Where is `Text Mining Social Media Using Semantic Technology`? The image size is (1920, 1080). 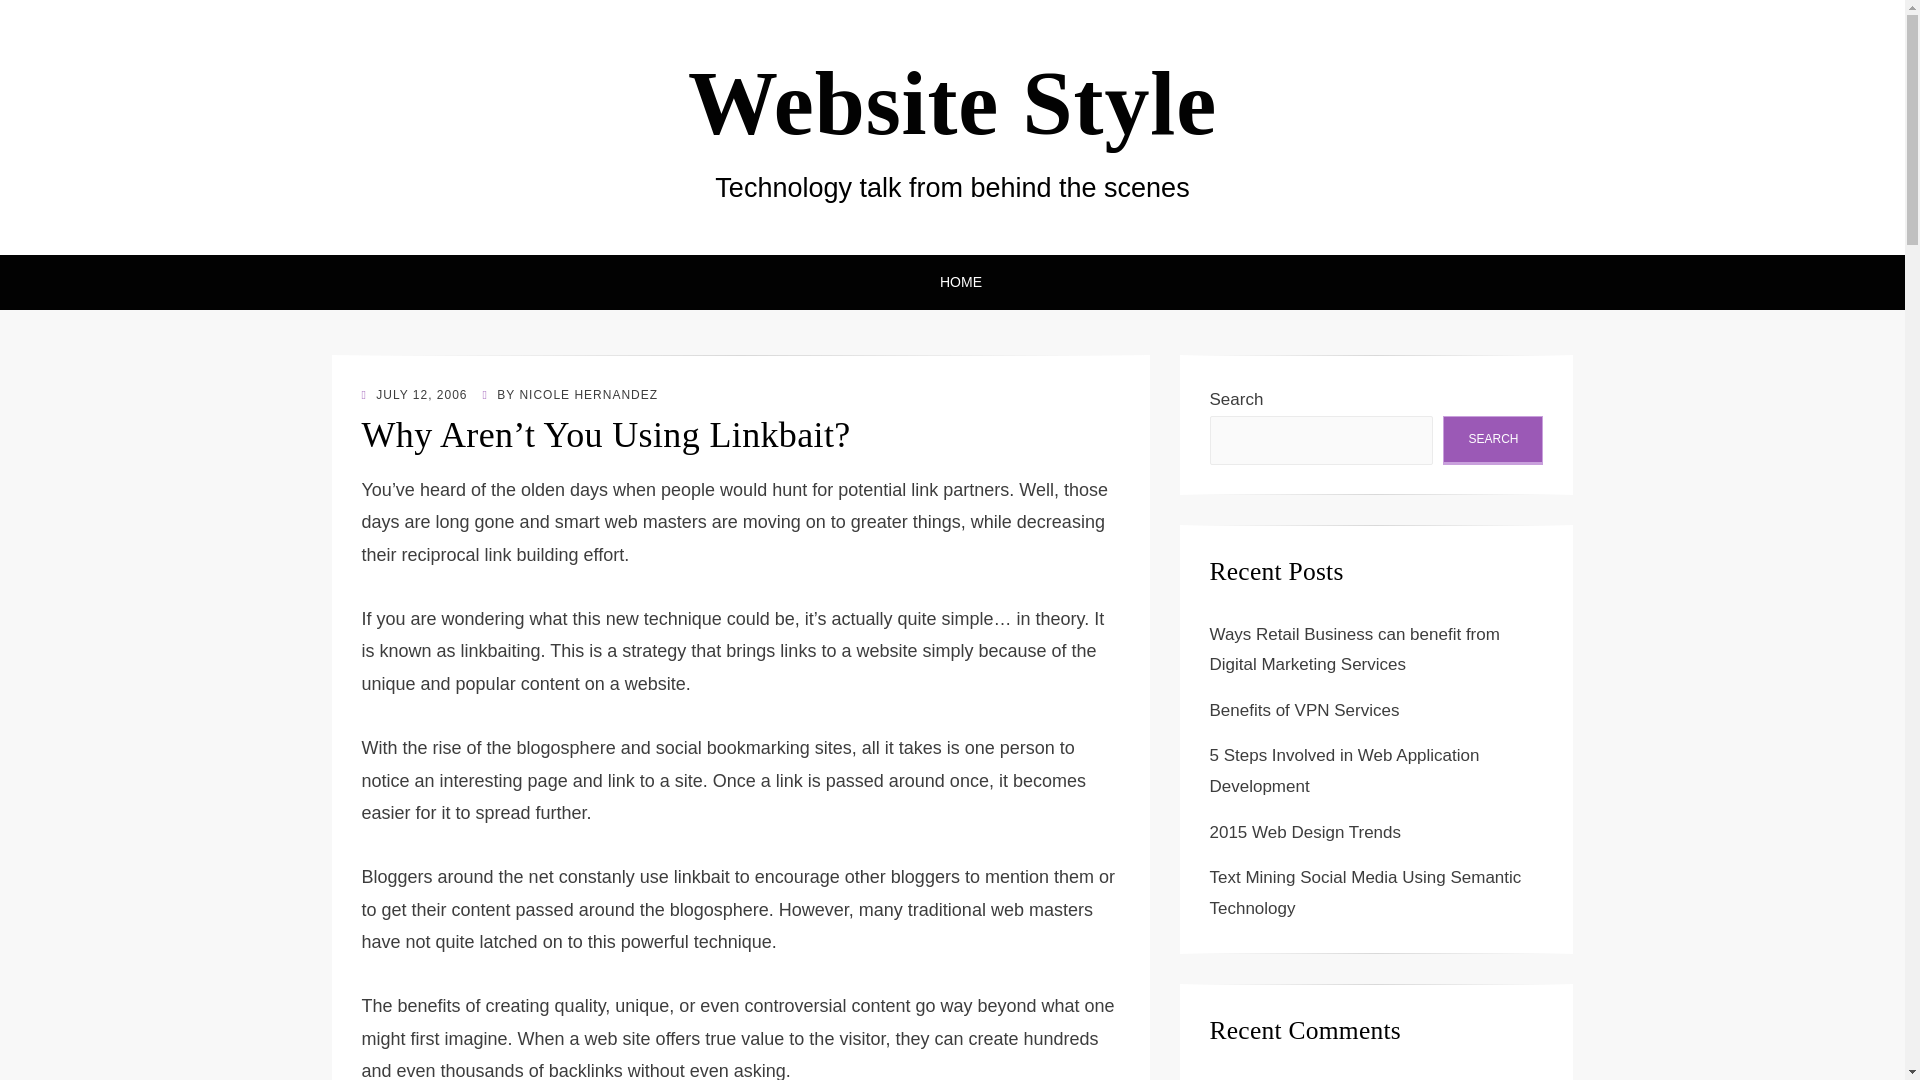 Text Mining Social Media Using Semantic Technology is located at coordinates (1366, 893).